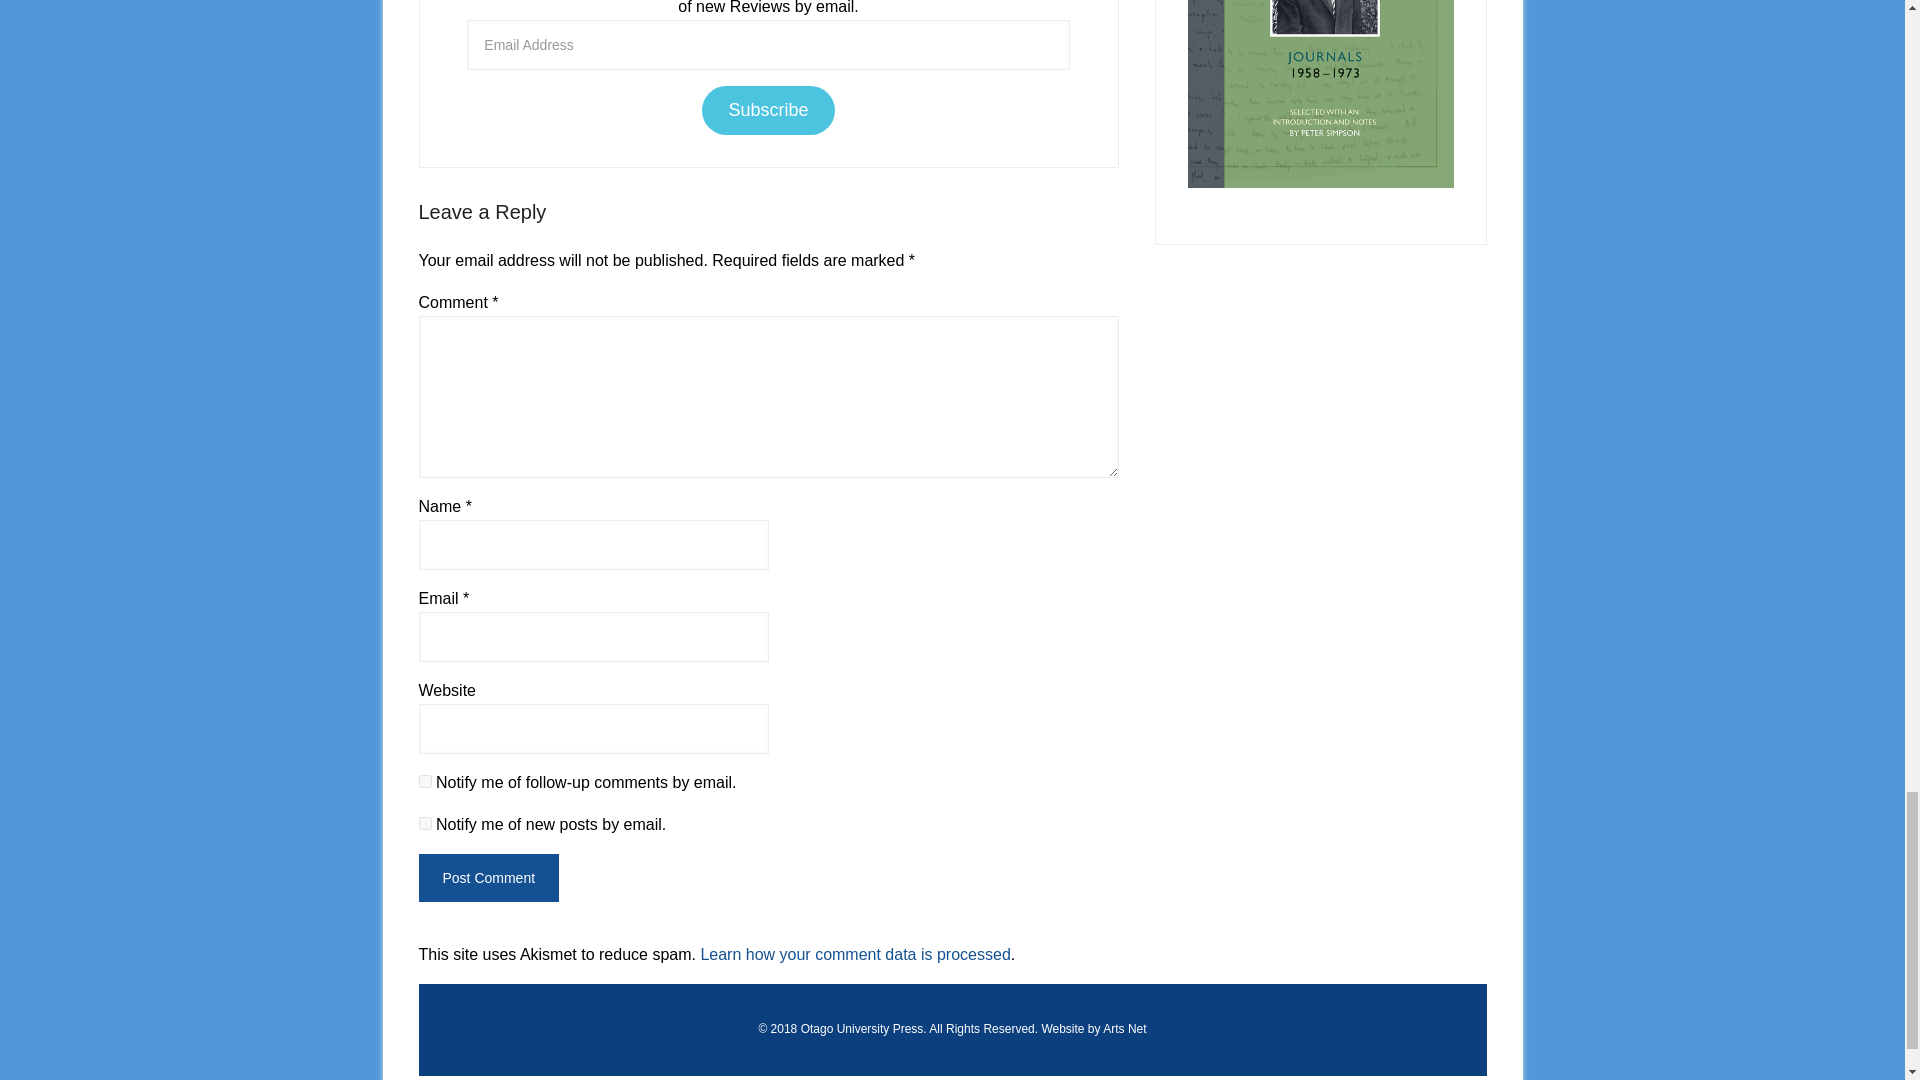 The width and height of the screenshot is (1920, 1080). What do you see at coordinates (1124, 1028) in the screenshot?
I see `Arts Net` at bounding box center [1124, 1028].